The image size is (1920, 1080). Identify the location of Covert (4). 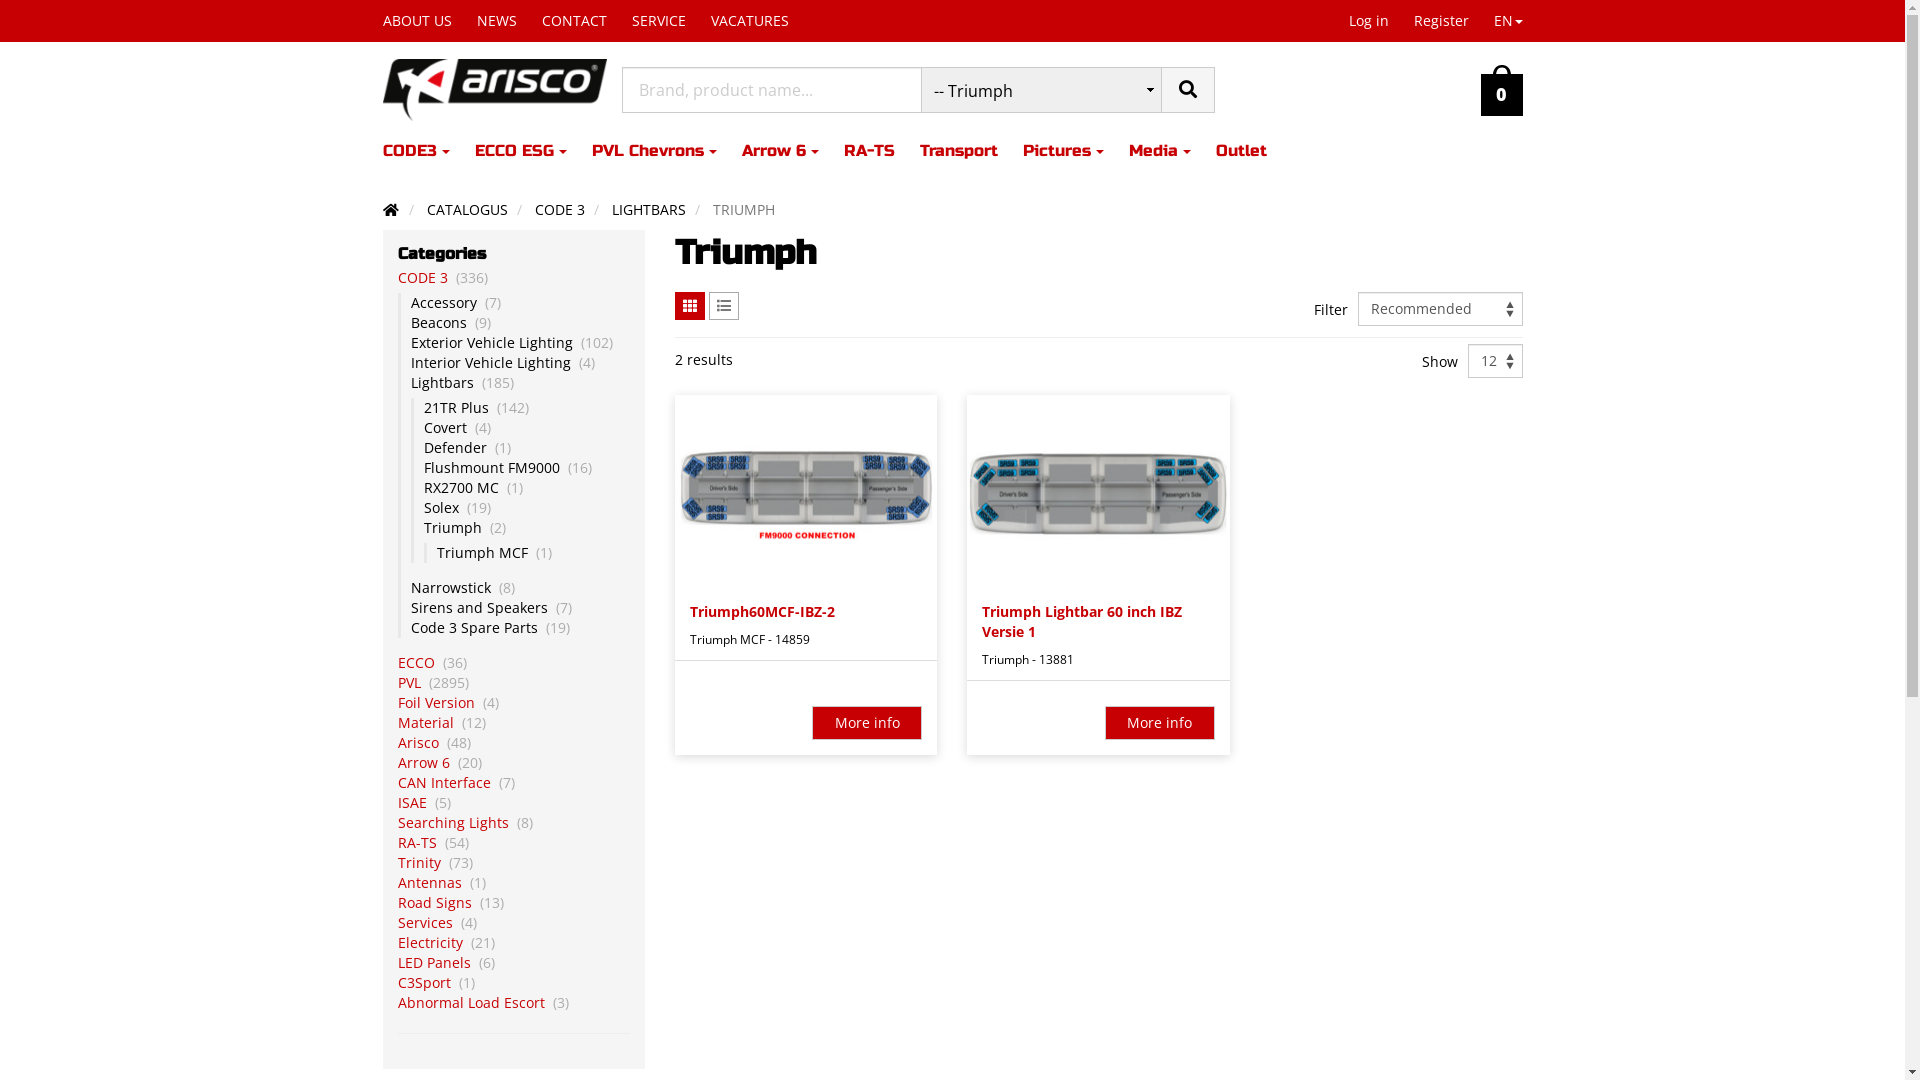
(528, 428).